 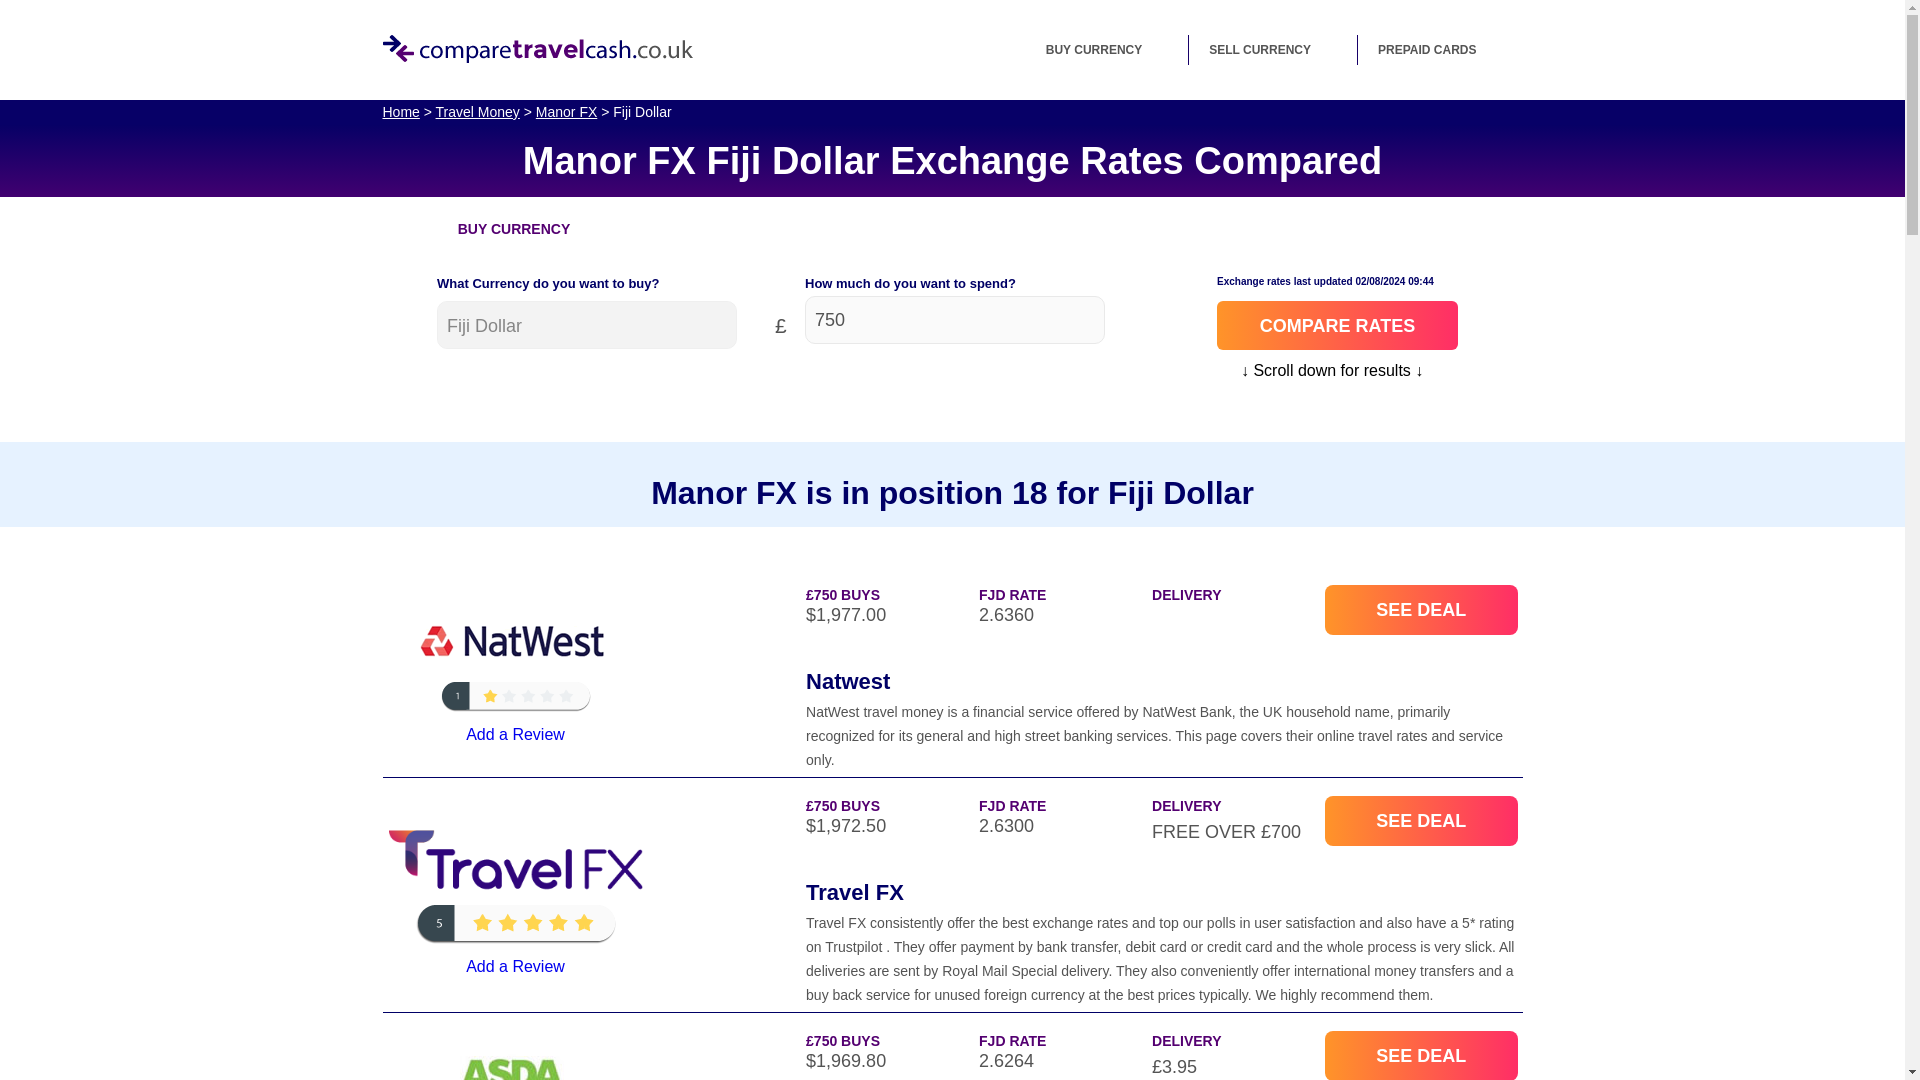 What do you see at coordinates (400, 111) in the screenshot?
I see `Home` at bounding box center [400, 111].